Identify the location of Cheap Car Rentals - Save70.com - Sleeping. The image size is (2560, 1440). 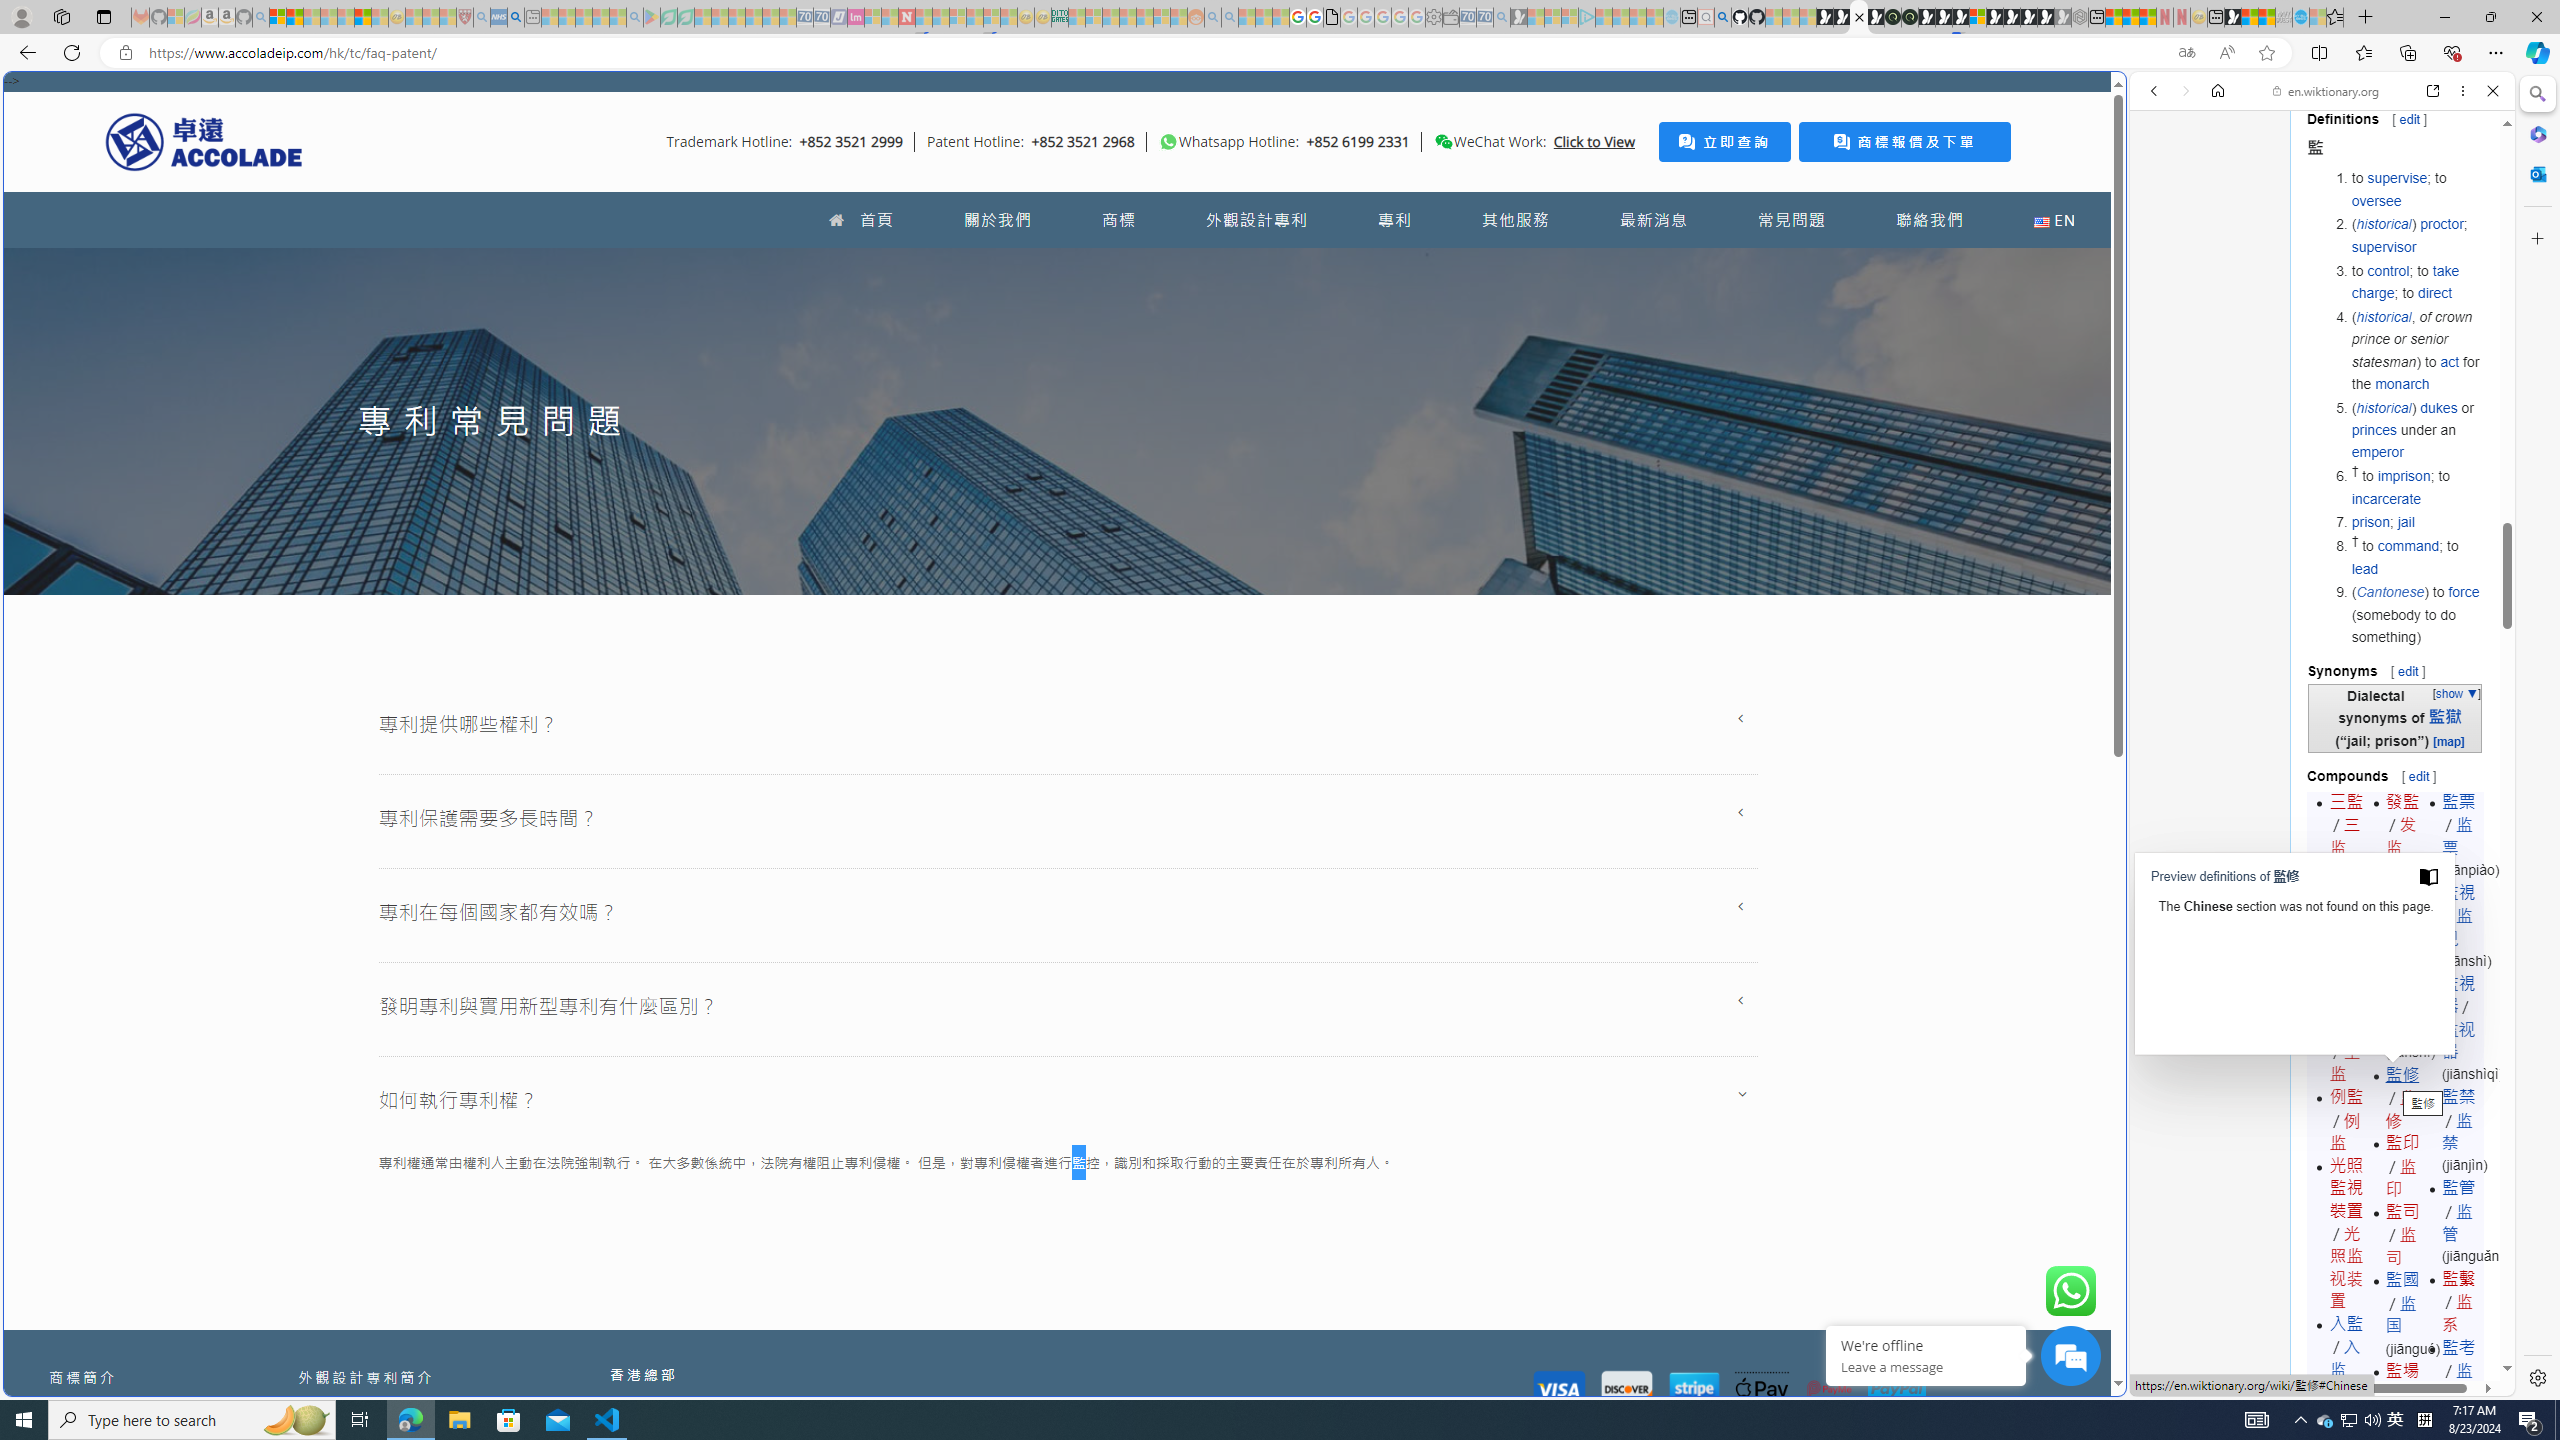
(1484, 17).